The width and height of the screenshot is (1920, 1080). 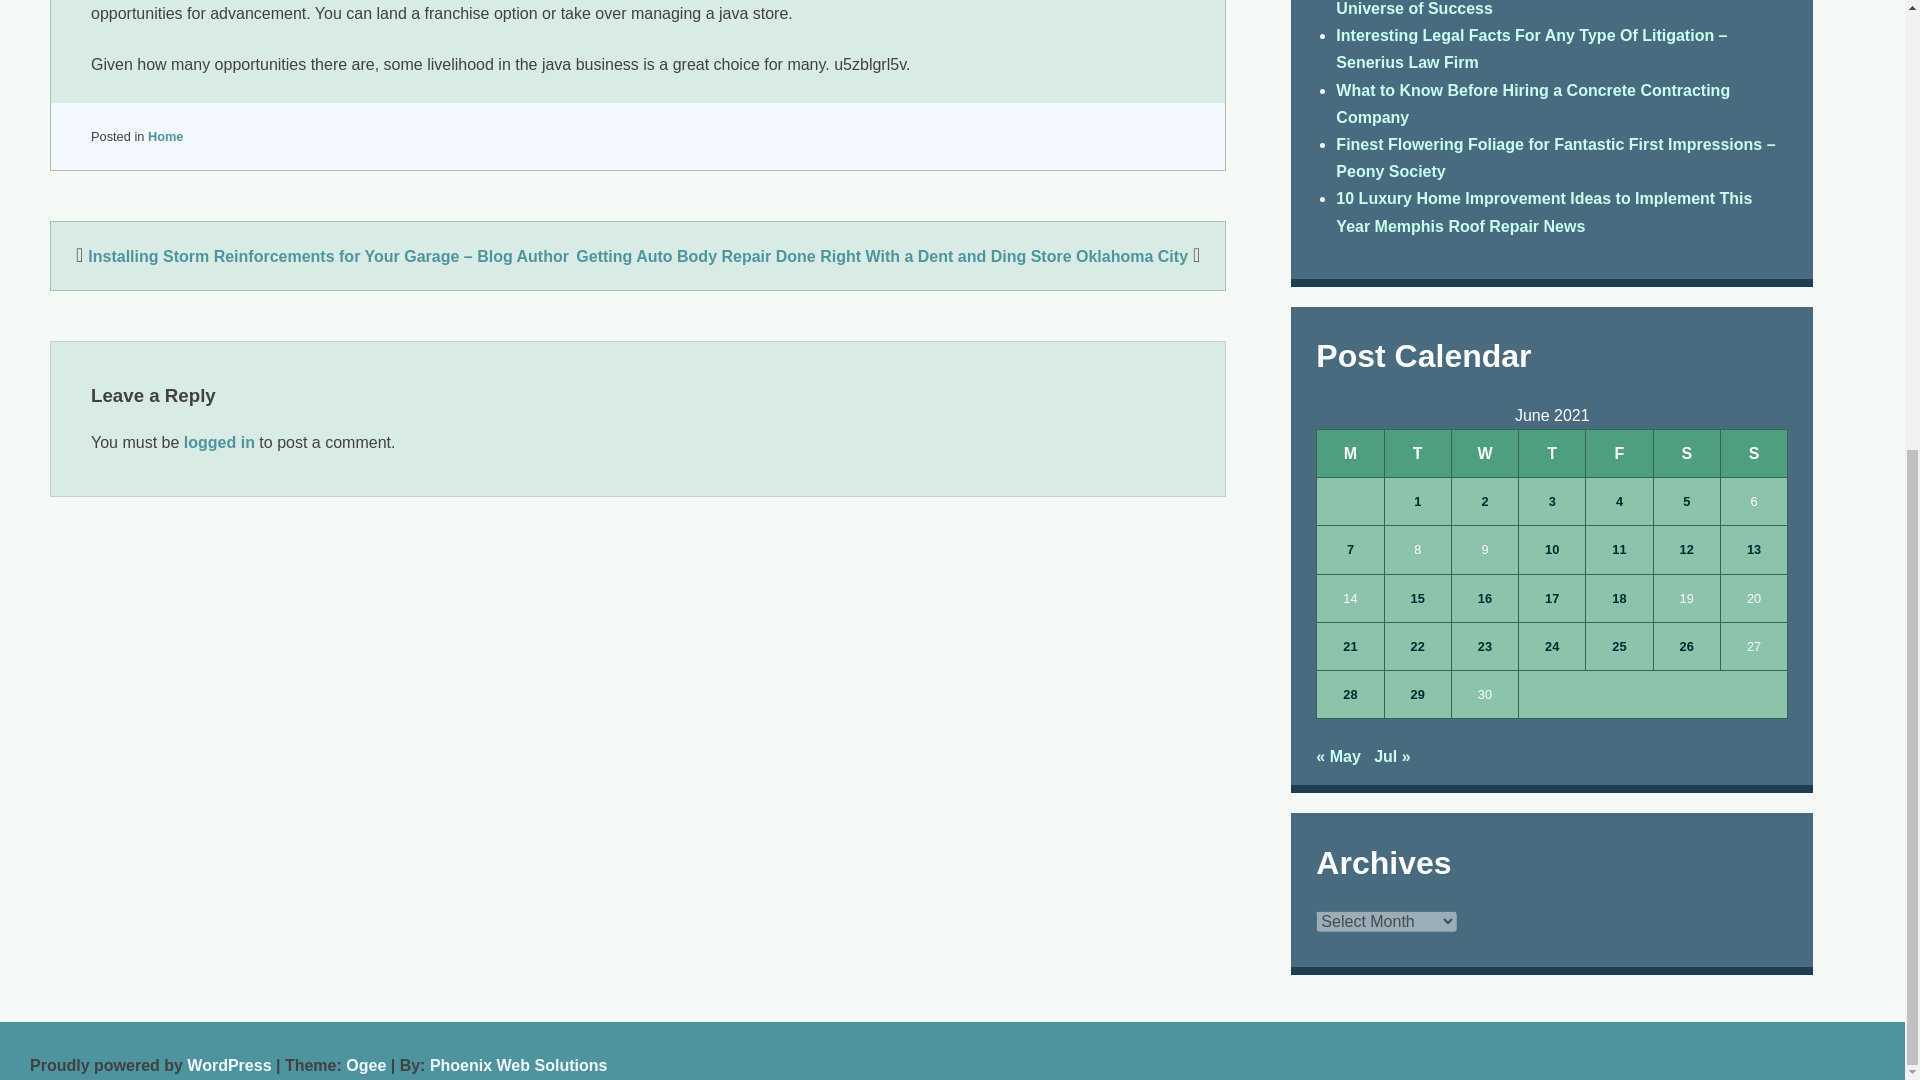 What do you see at coordinates (1754, 452) in the screenshot?
I see `Sunday` at bounding box center [1754, 452].